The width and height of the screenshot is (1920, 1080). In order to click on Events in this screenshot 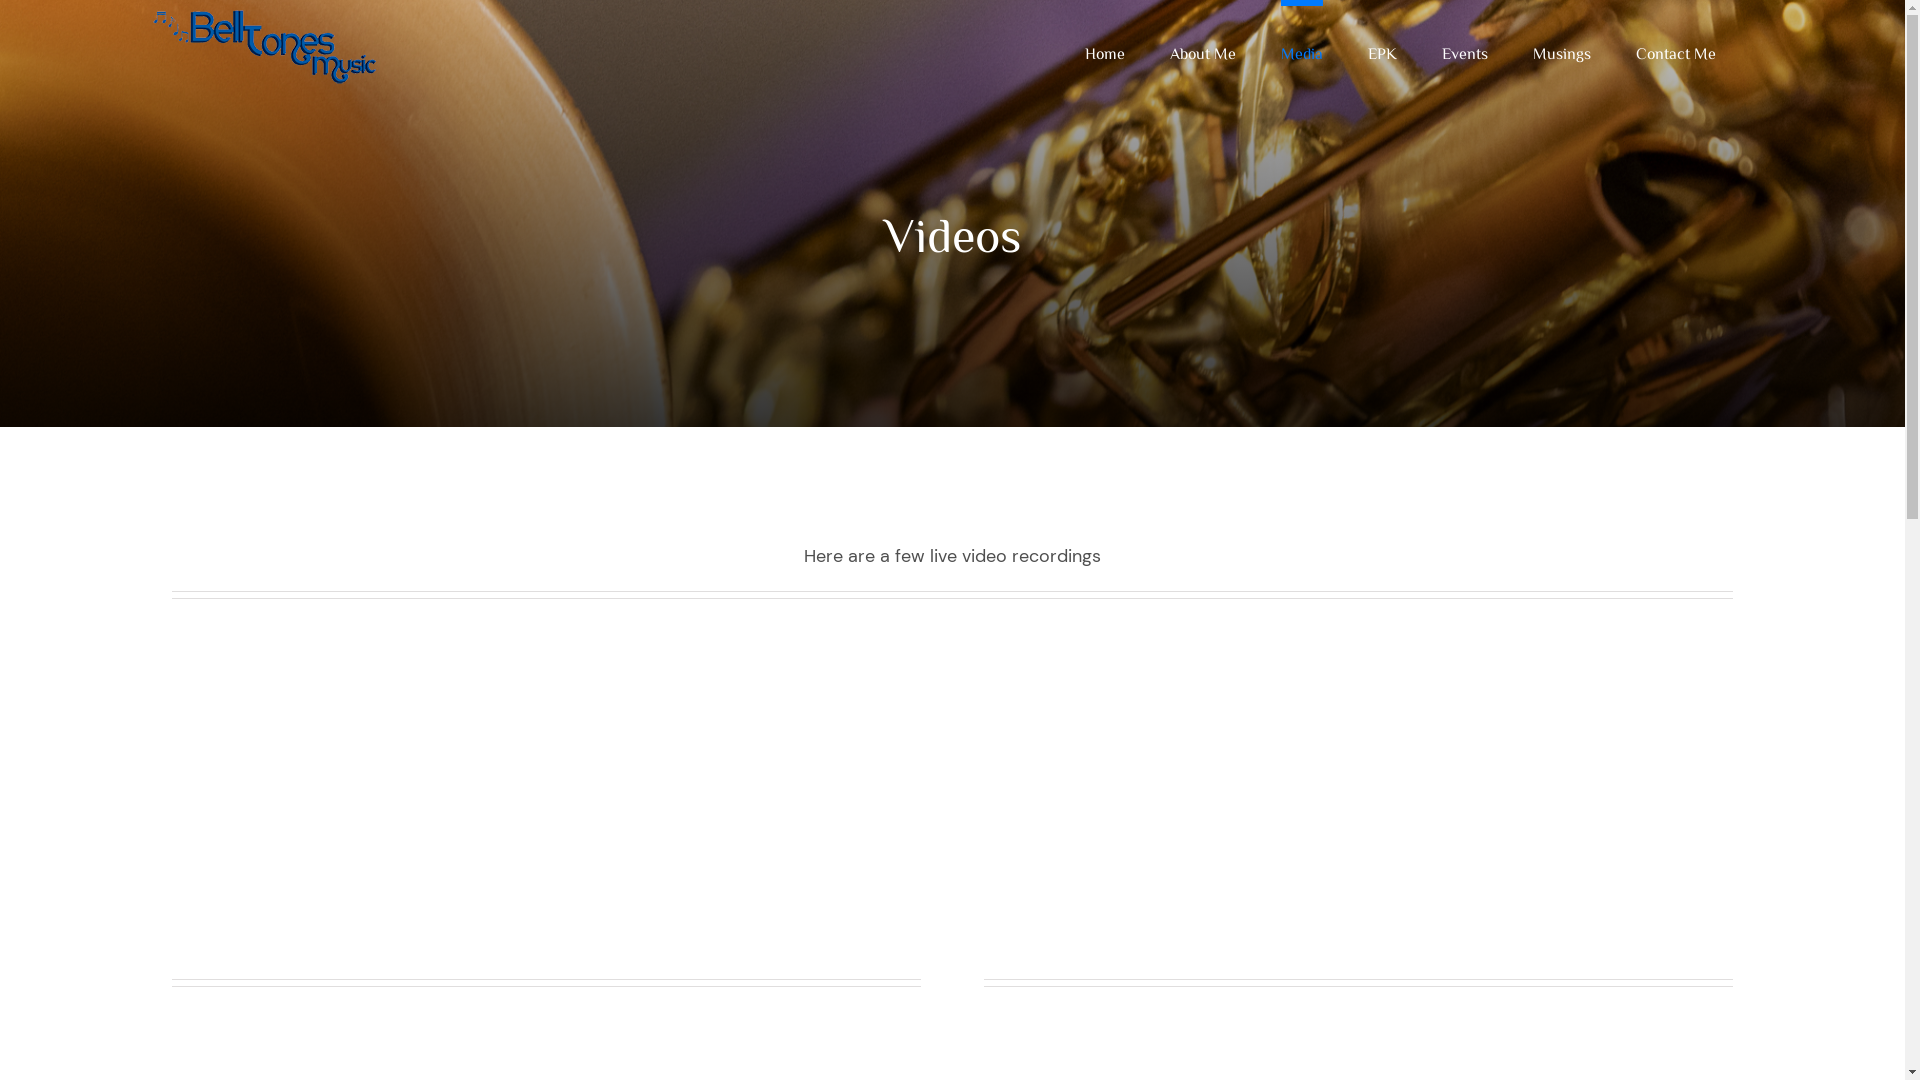, I will do `click(1465, 50)`.